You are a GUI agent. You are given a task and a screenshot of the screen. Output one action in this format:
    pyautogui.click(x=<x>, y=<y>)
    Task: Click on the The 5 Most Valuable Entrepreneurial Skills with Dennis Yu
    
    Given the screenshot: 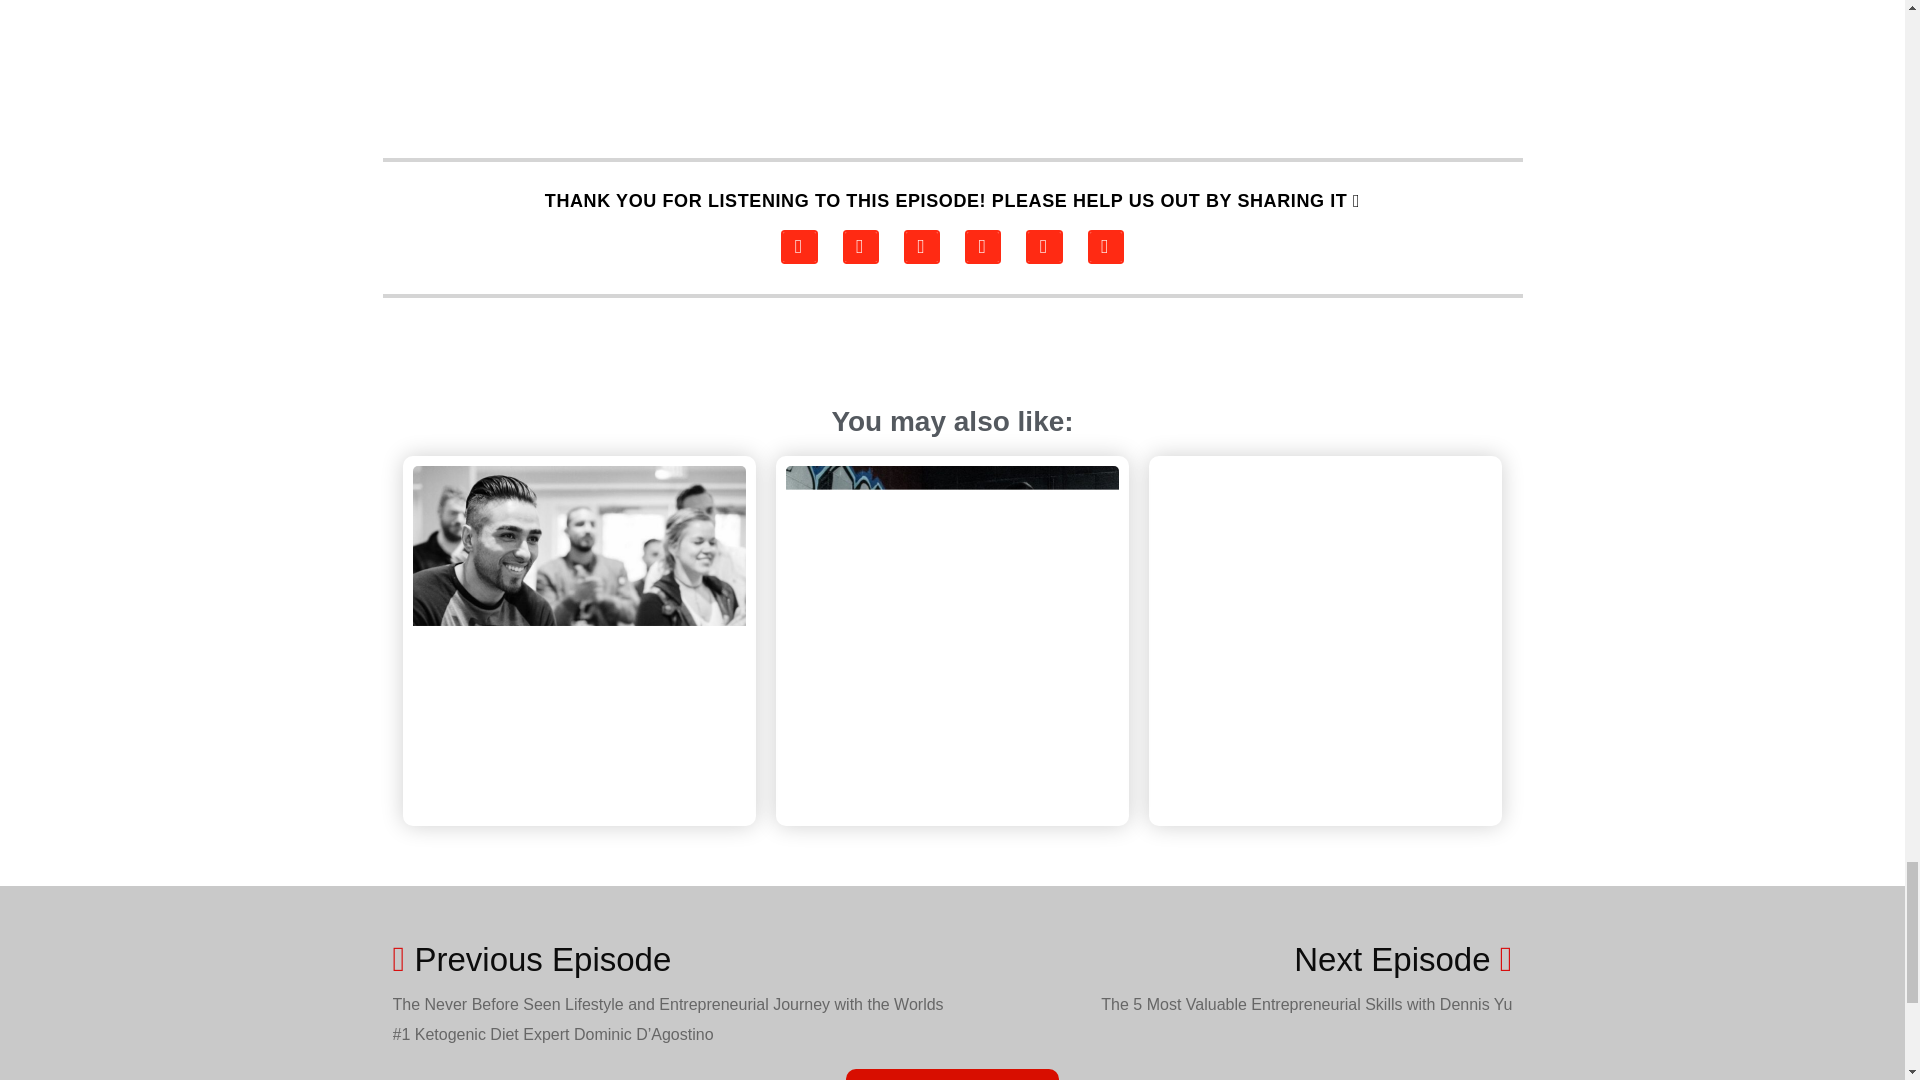 What is the action you would take?
    pyautogui.click(x=1306, y=1004)
    